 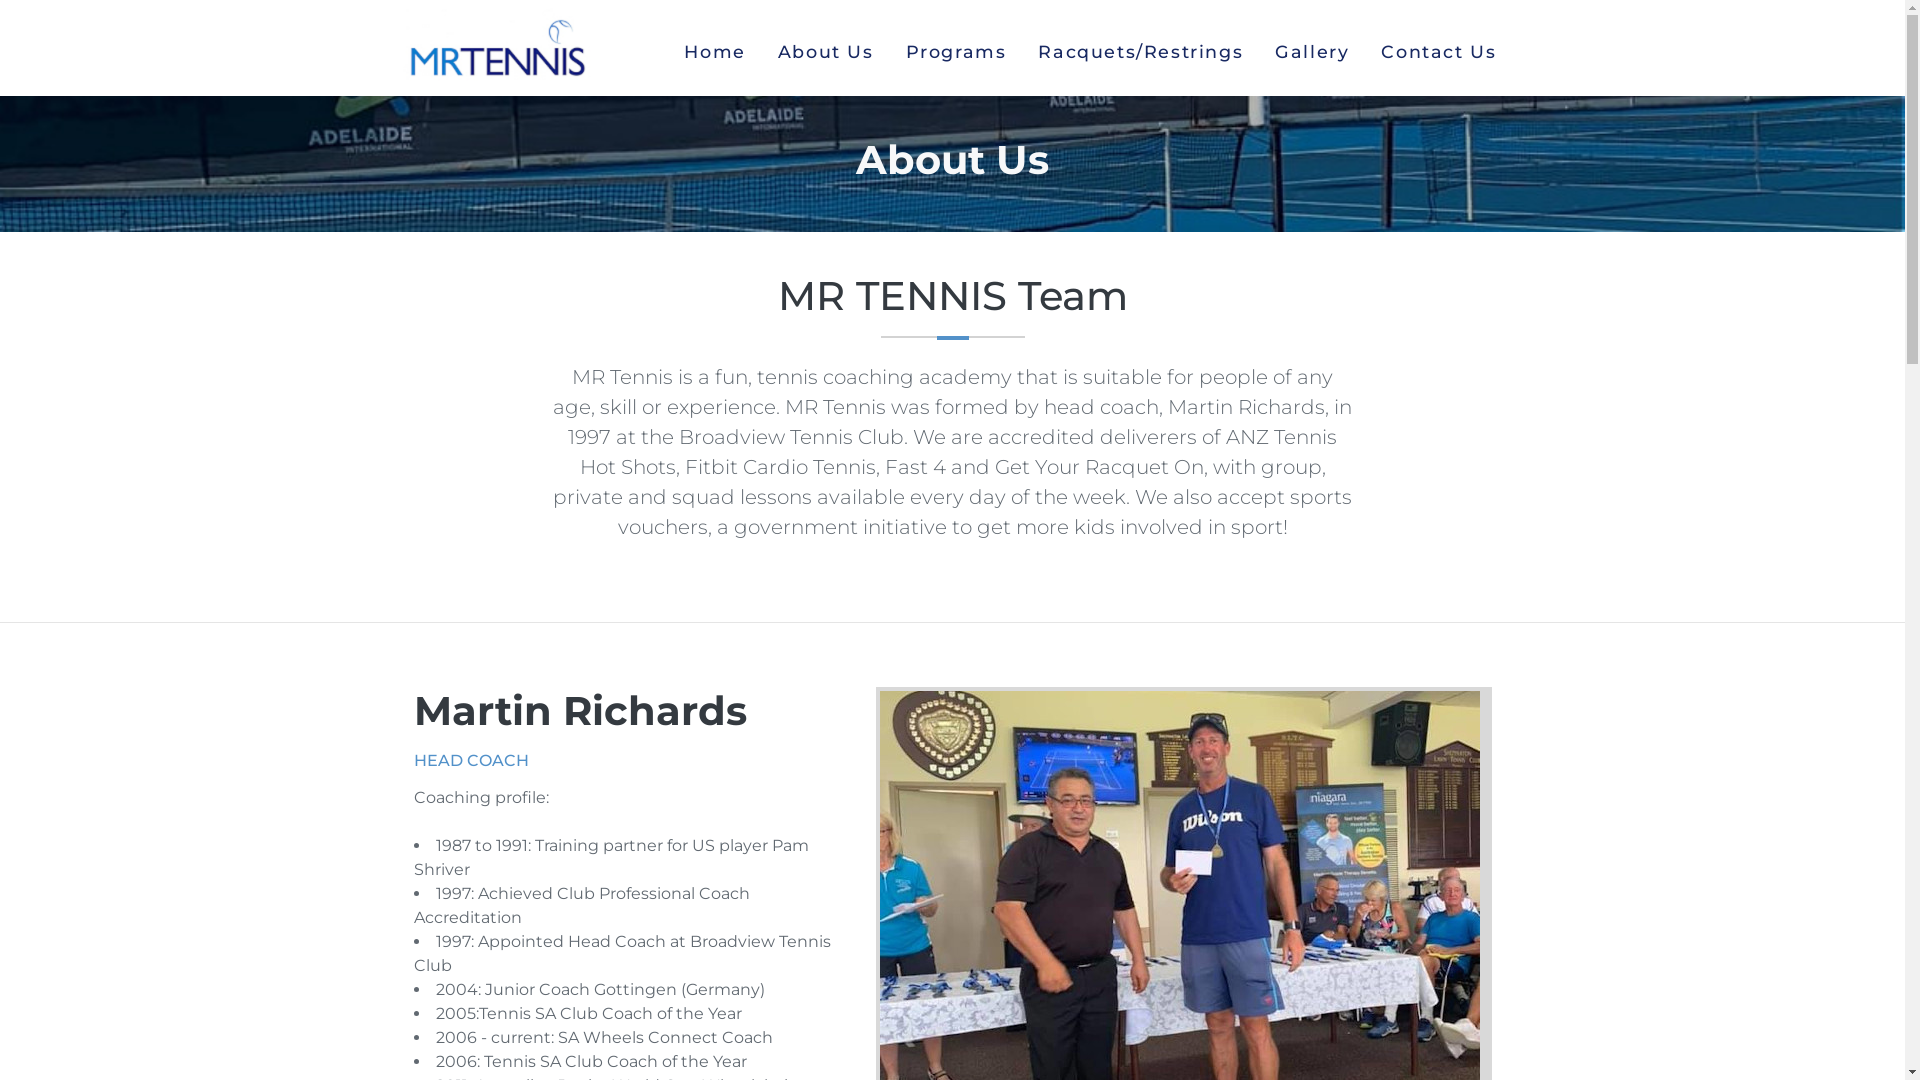 What do you see at coordinates (1312, 52) in the screenshot?
I see `Gallery` at bounding box center [1312, 52].